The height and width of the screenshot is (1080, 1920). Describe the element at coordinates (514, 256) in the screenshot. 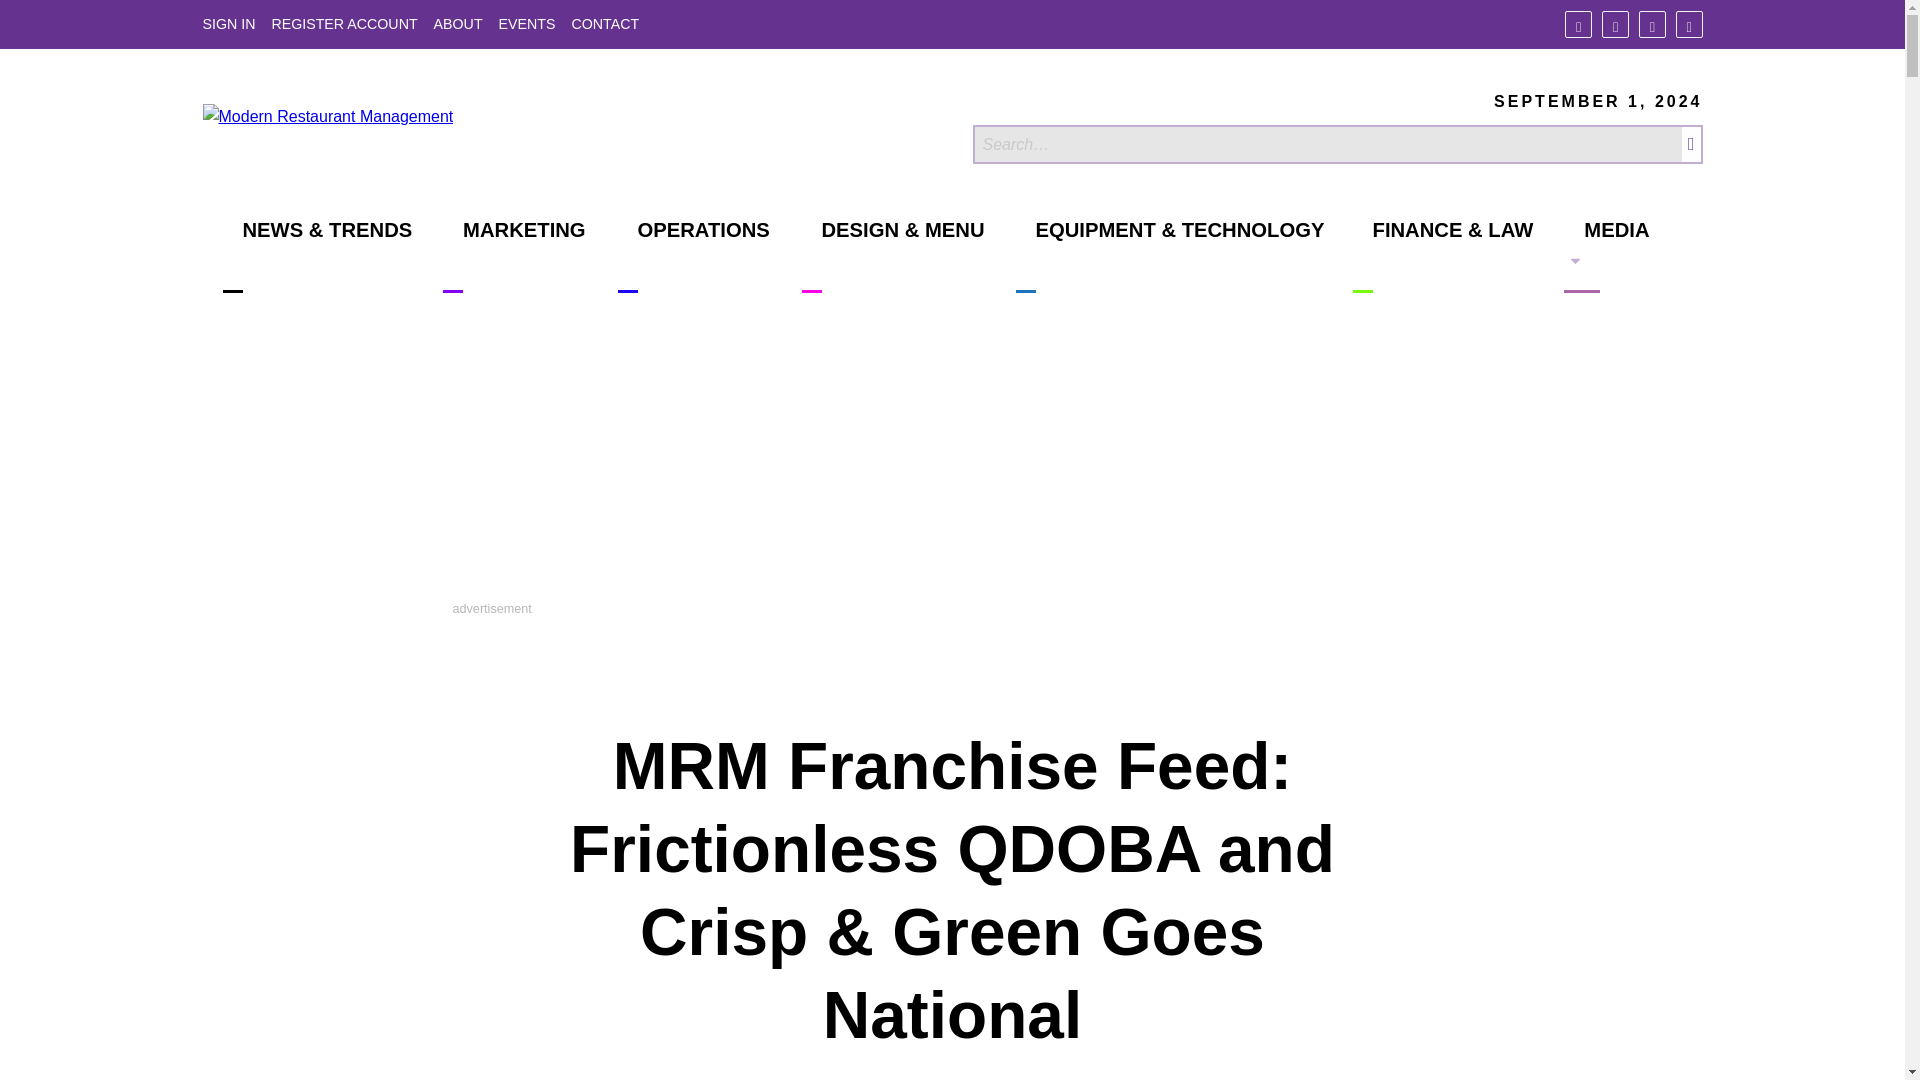

I see `MARKETING` at that location.